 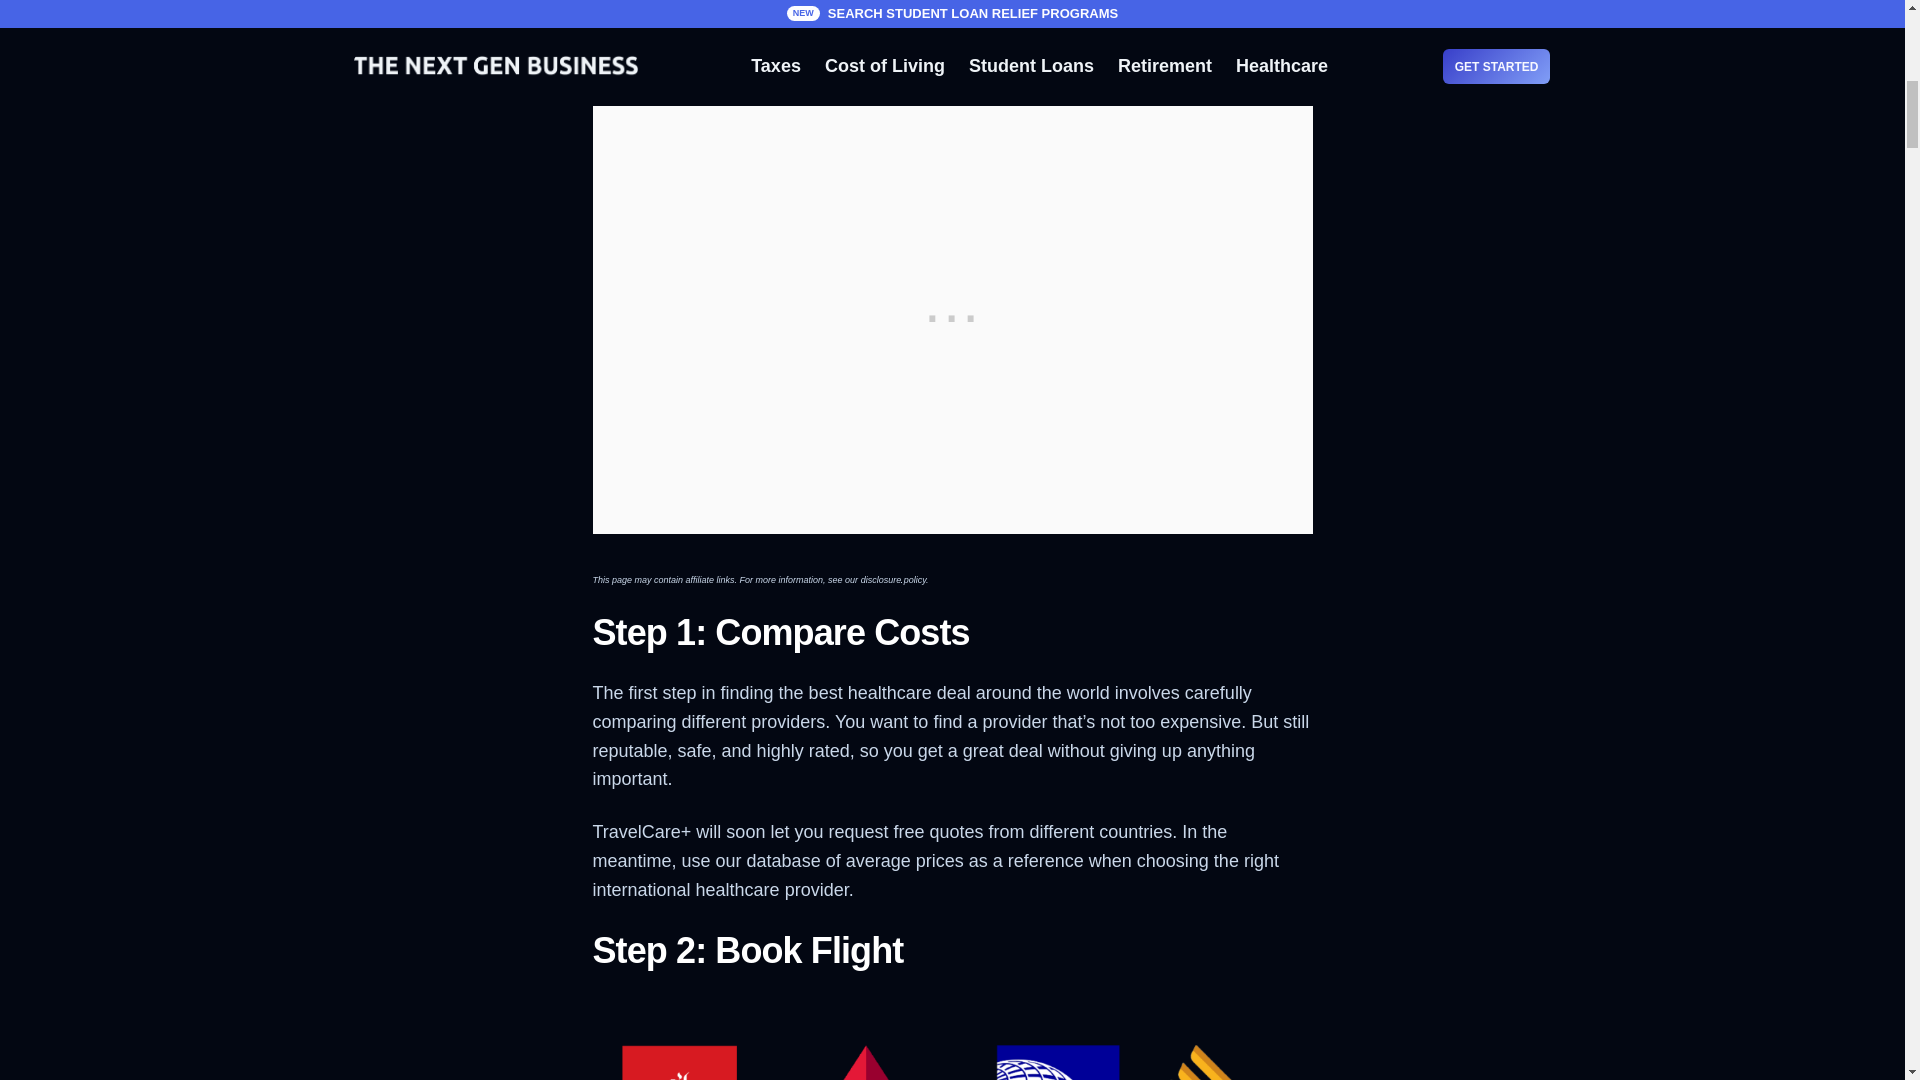 I want to click on disclosure policy., so click(x=894, y=572).